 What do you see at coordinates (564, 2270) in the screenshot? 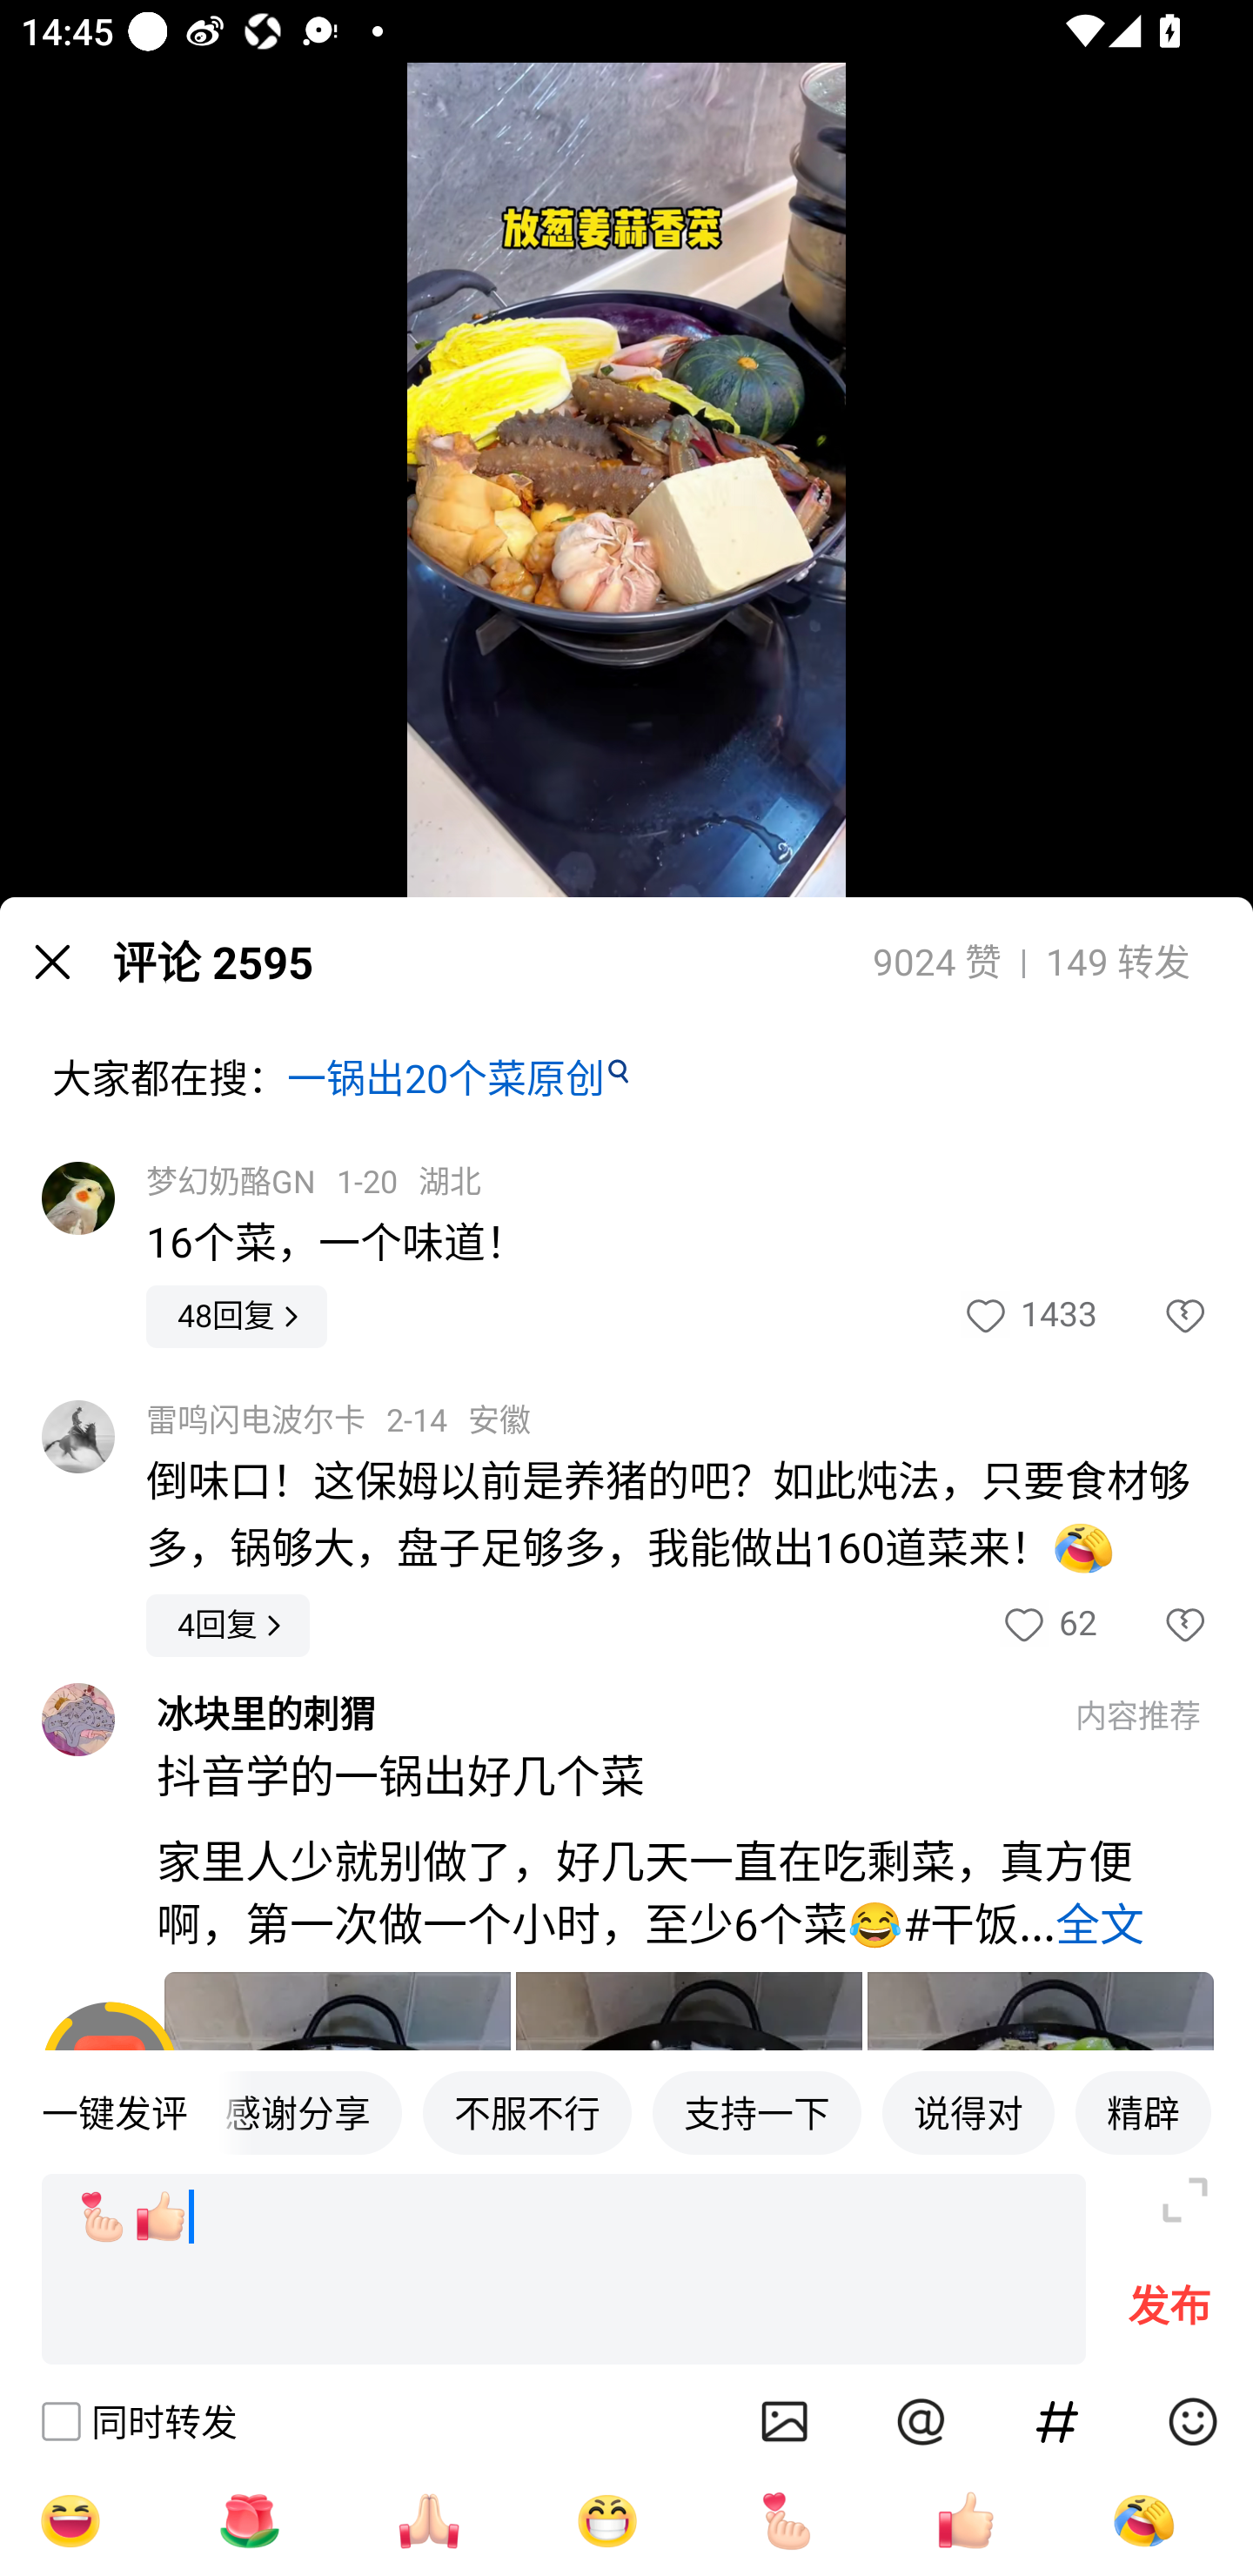
I see `[比心][赞]` at bounding box center [564, 2270].